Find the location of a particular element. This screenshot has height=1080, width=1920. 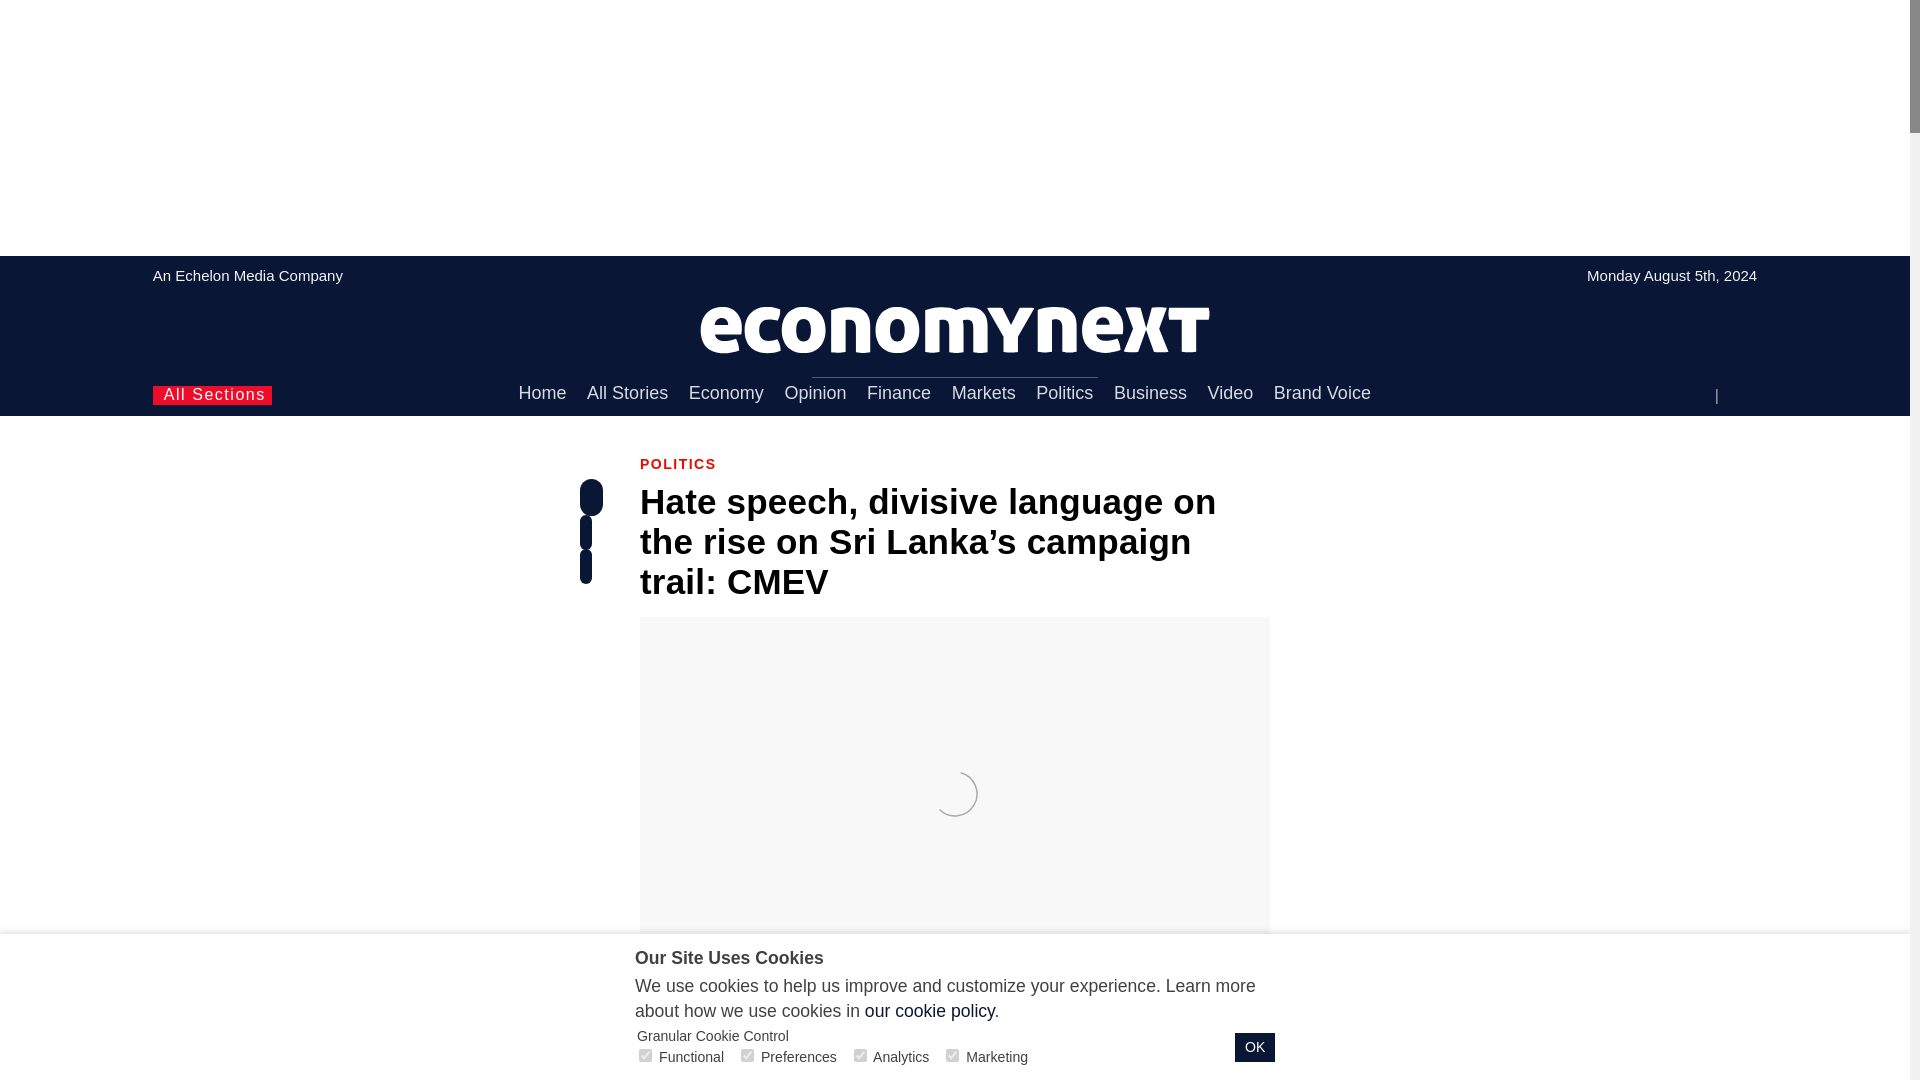

3rd party ad content is located at coordinates (1449, 640).